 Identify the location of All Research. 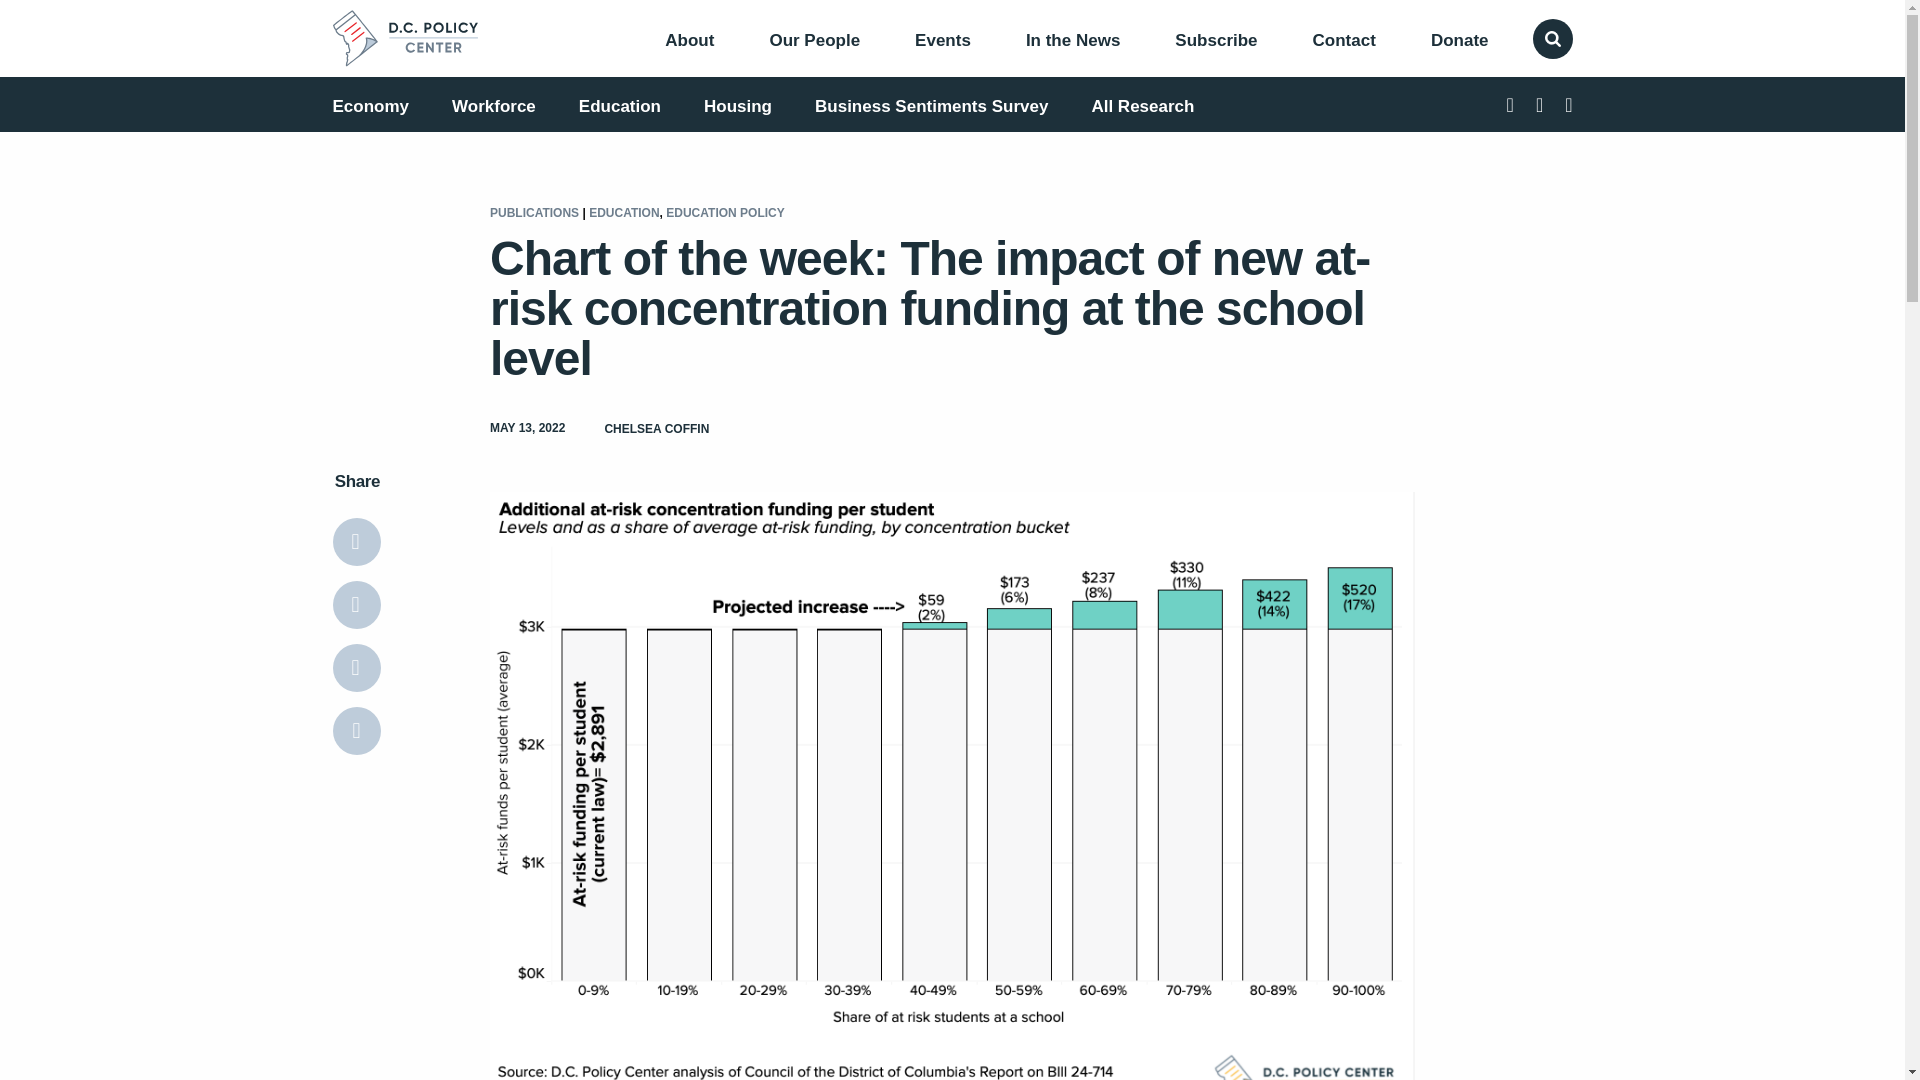
(1142, 106).